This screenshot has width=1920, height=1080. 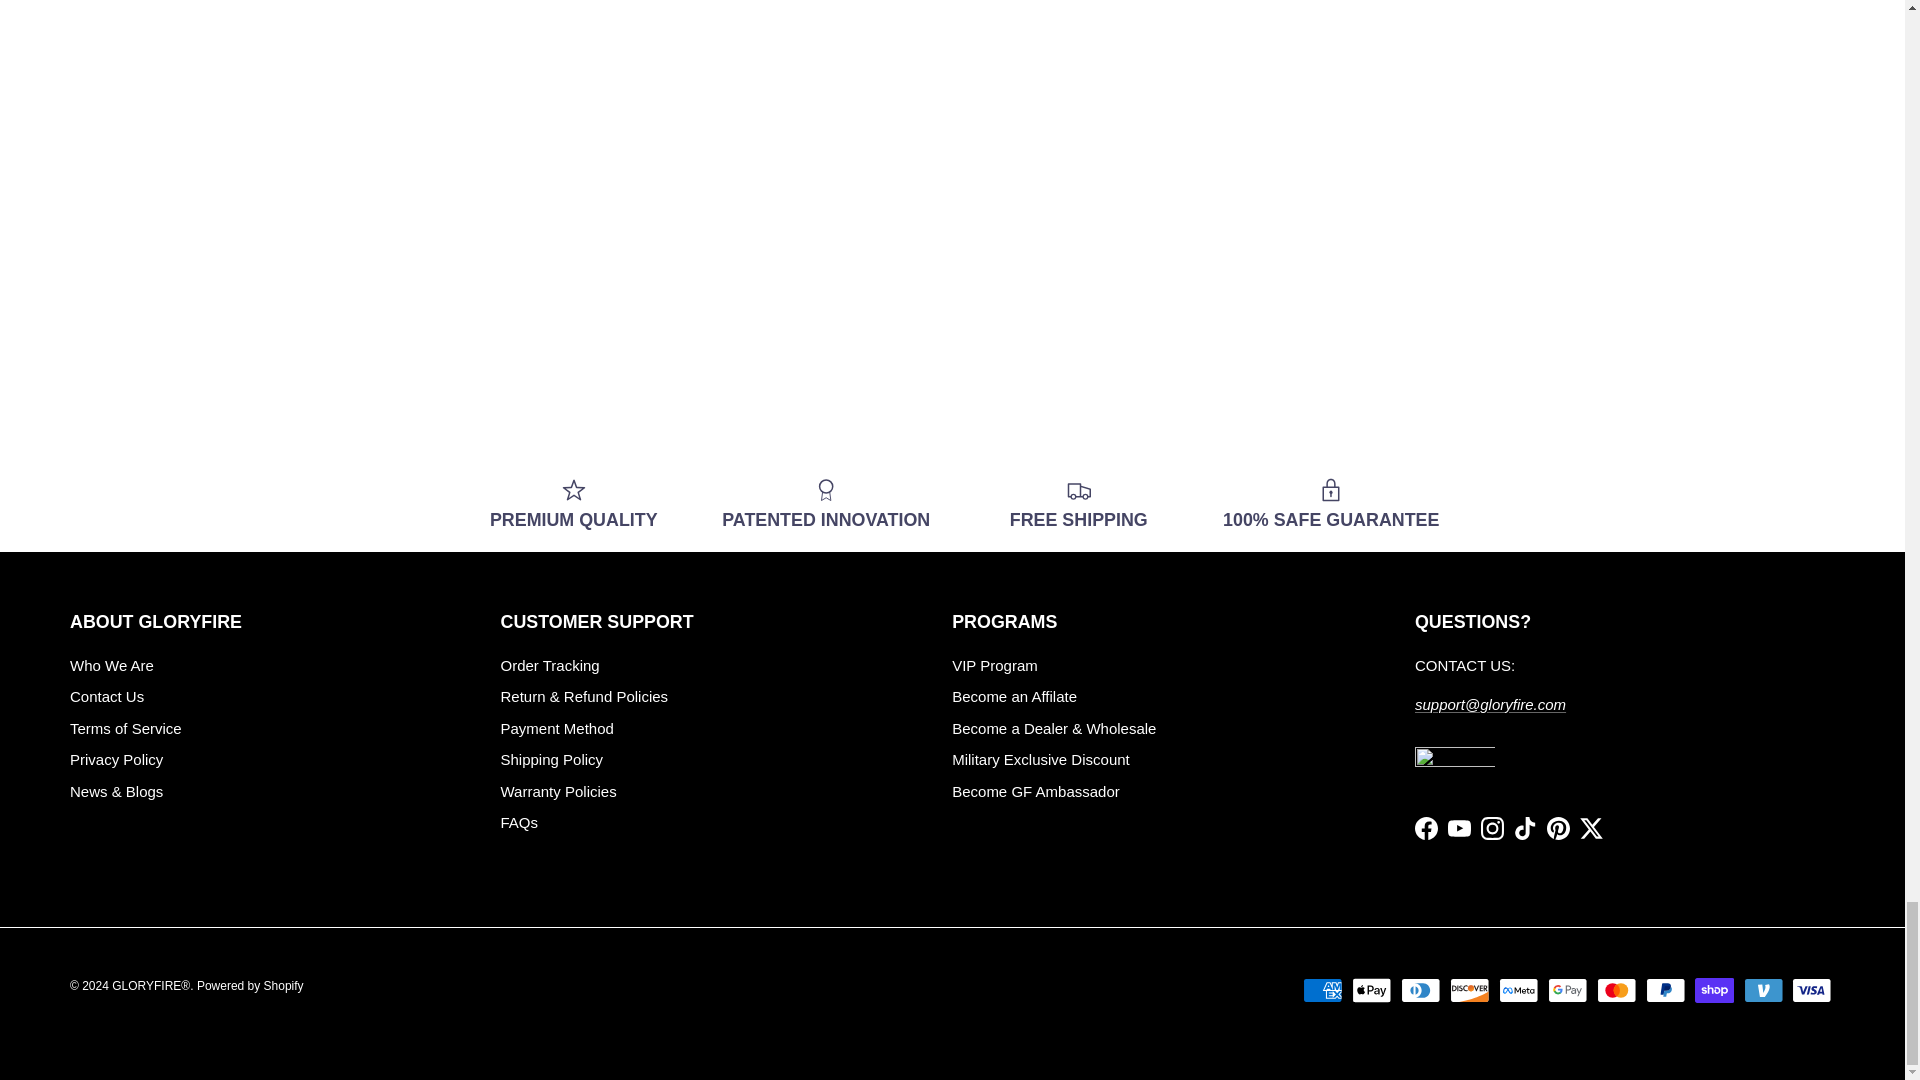 What do you see at coordinates (1322, 990) in the screenshot?
I see `American Express` at bounding box center [1322, 990].